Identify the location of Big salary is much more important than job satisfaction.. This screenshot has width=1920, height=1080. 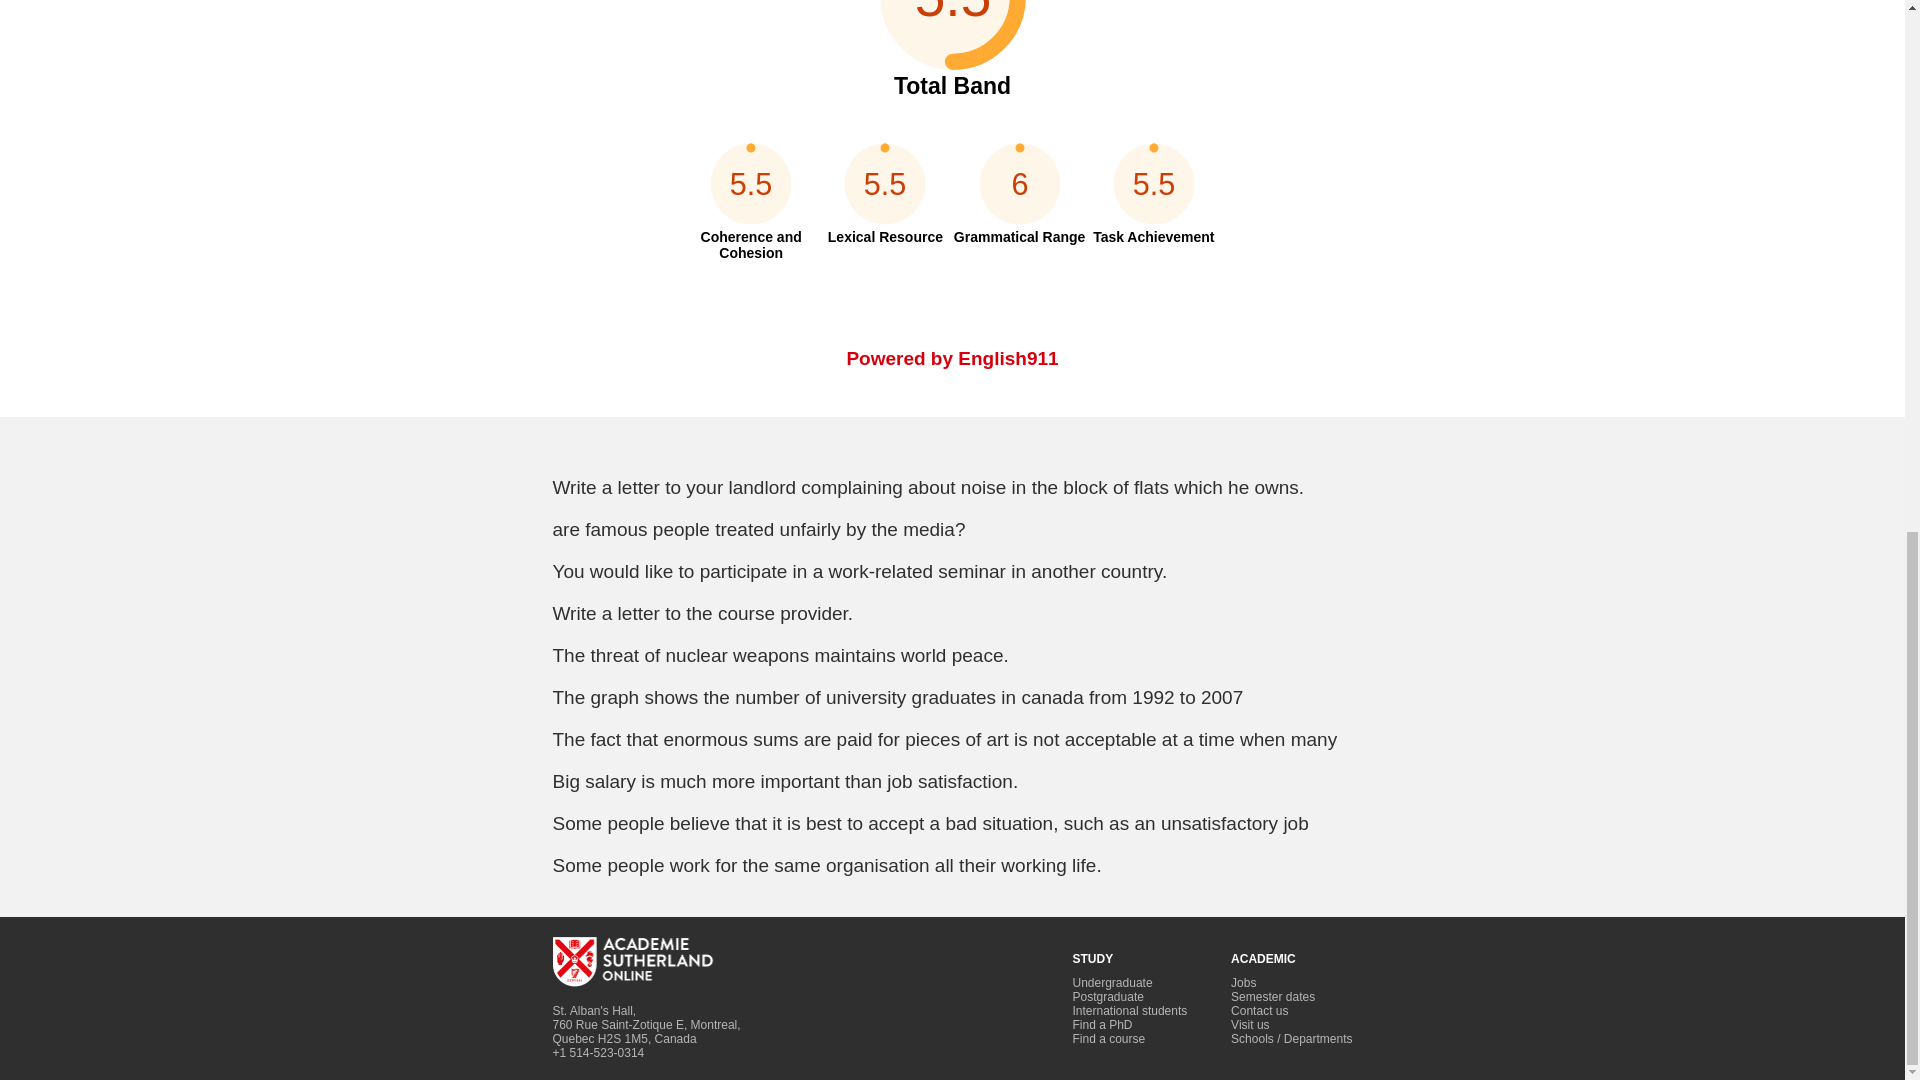
(952, 782).